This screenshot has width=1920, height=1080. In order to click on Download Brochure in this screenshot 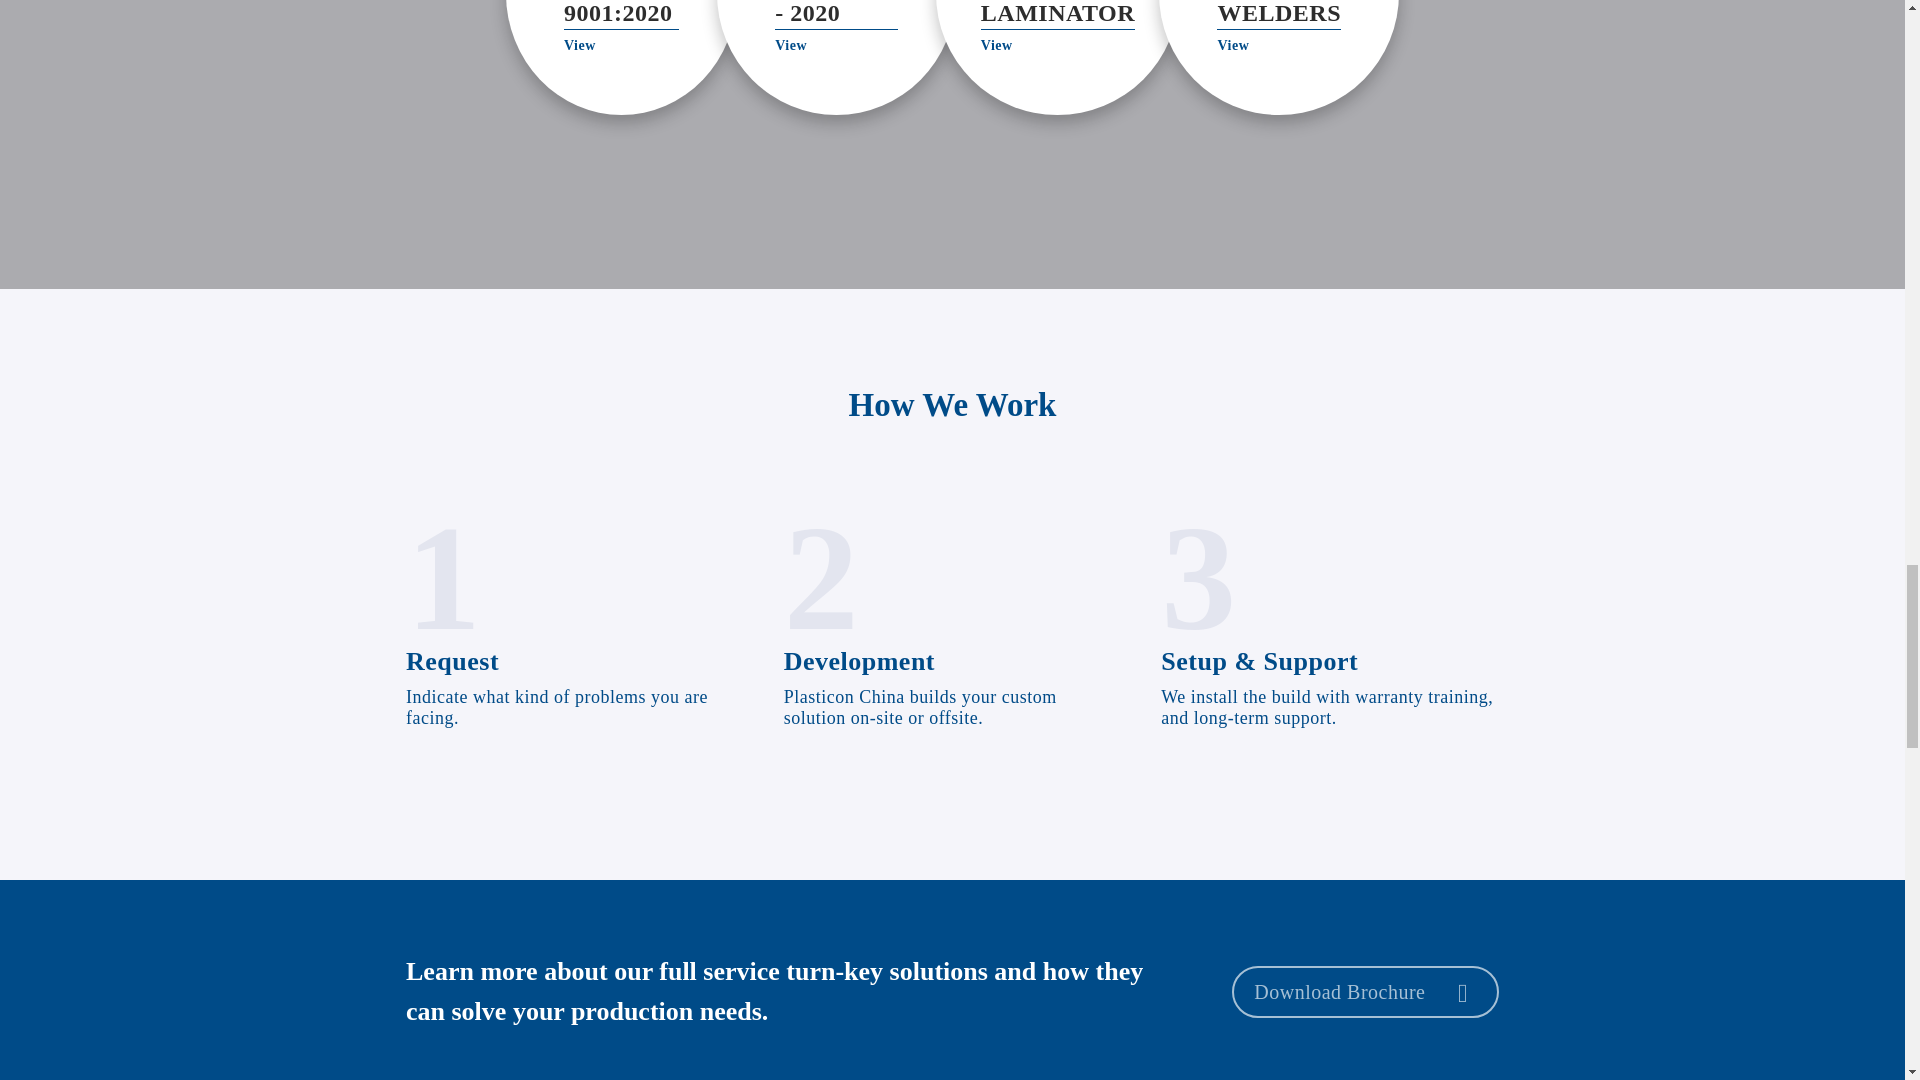, I will do `click(1364, 992)`.